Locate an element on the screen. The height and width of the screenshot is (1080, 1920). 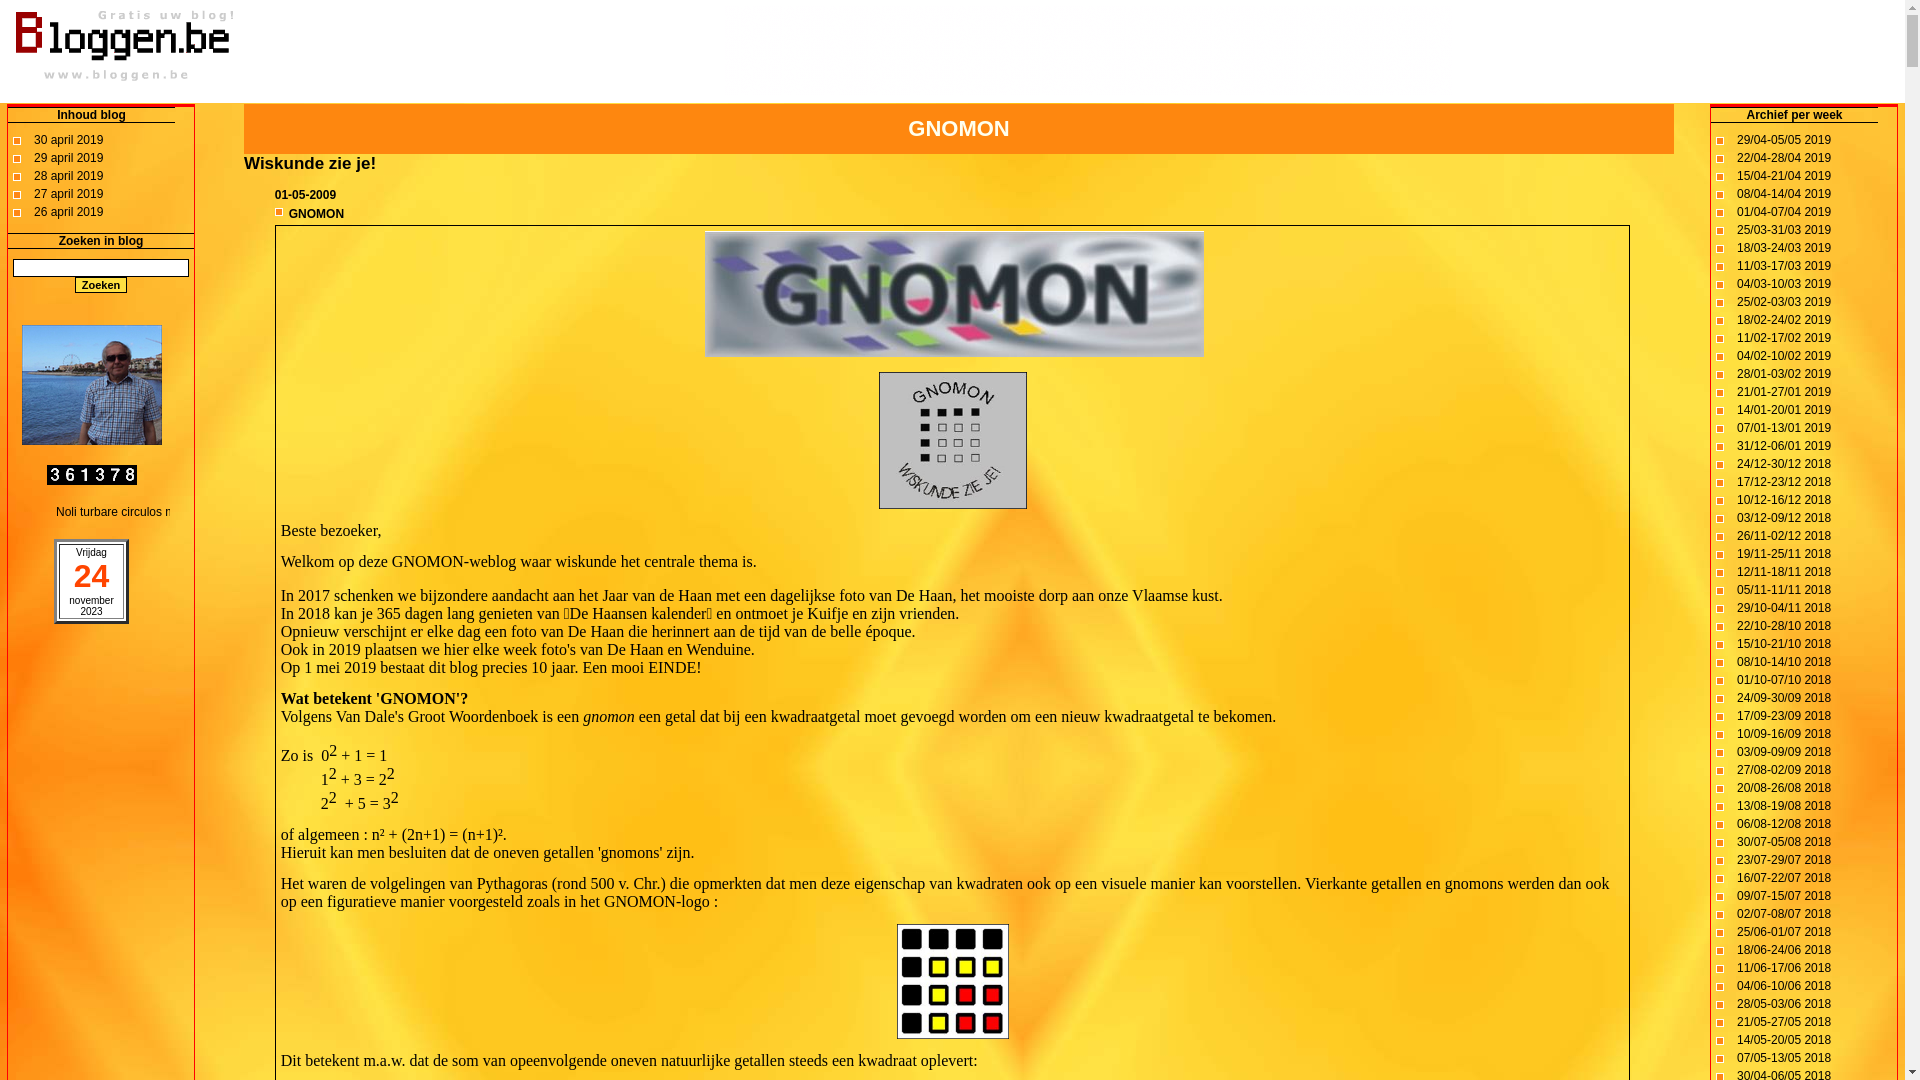
16/07-22/07 2018 is located at coordinates (1784, 878).